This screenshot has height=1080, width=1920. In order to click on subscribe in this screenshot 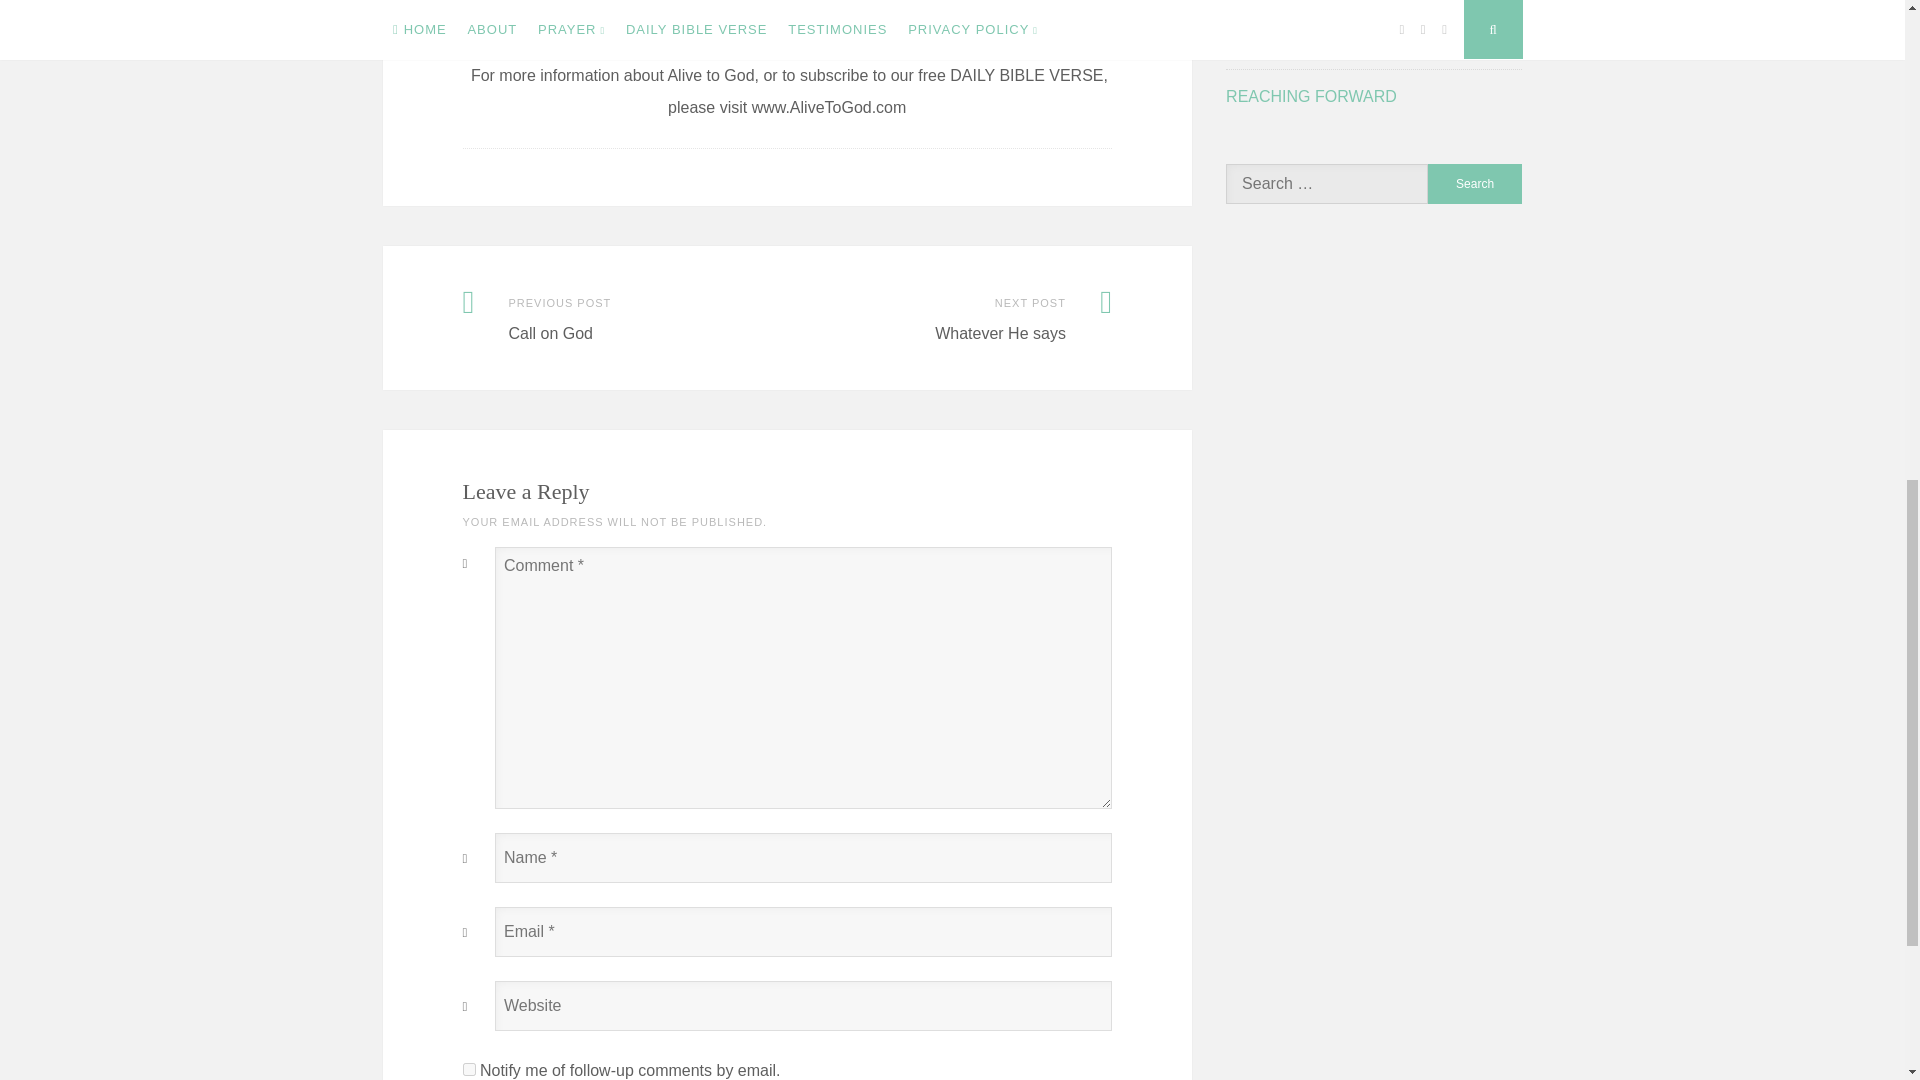, I will do `click(468, 1068)`.